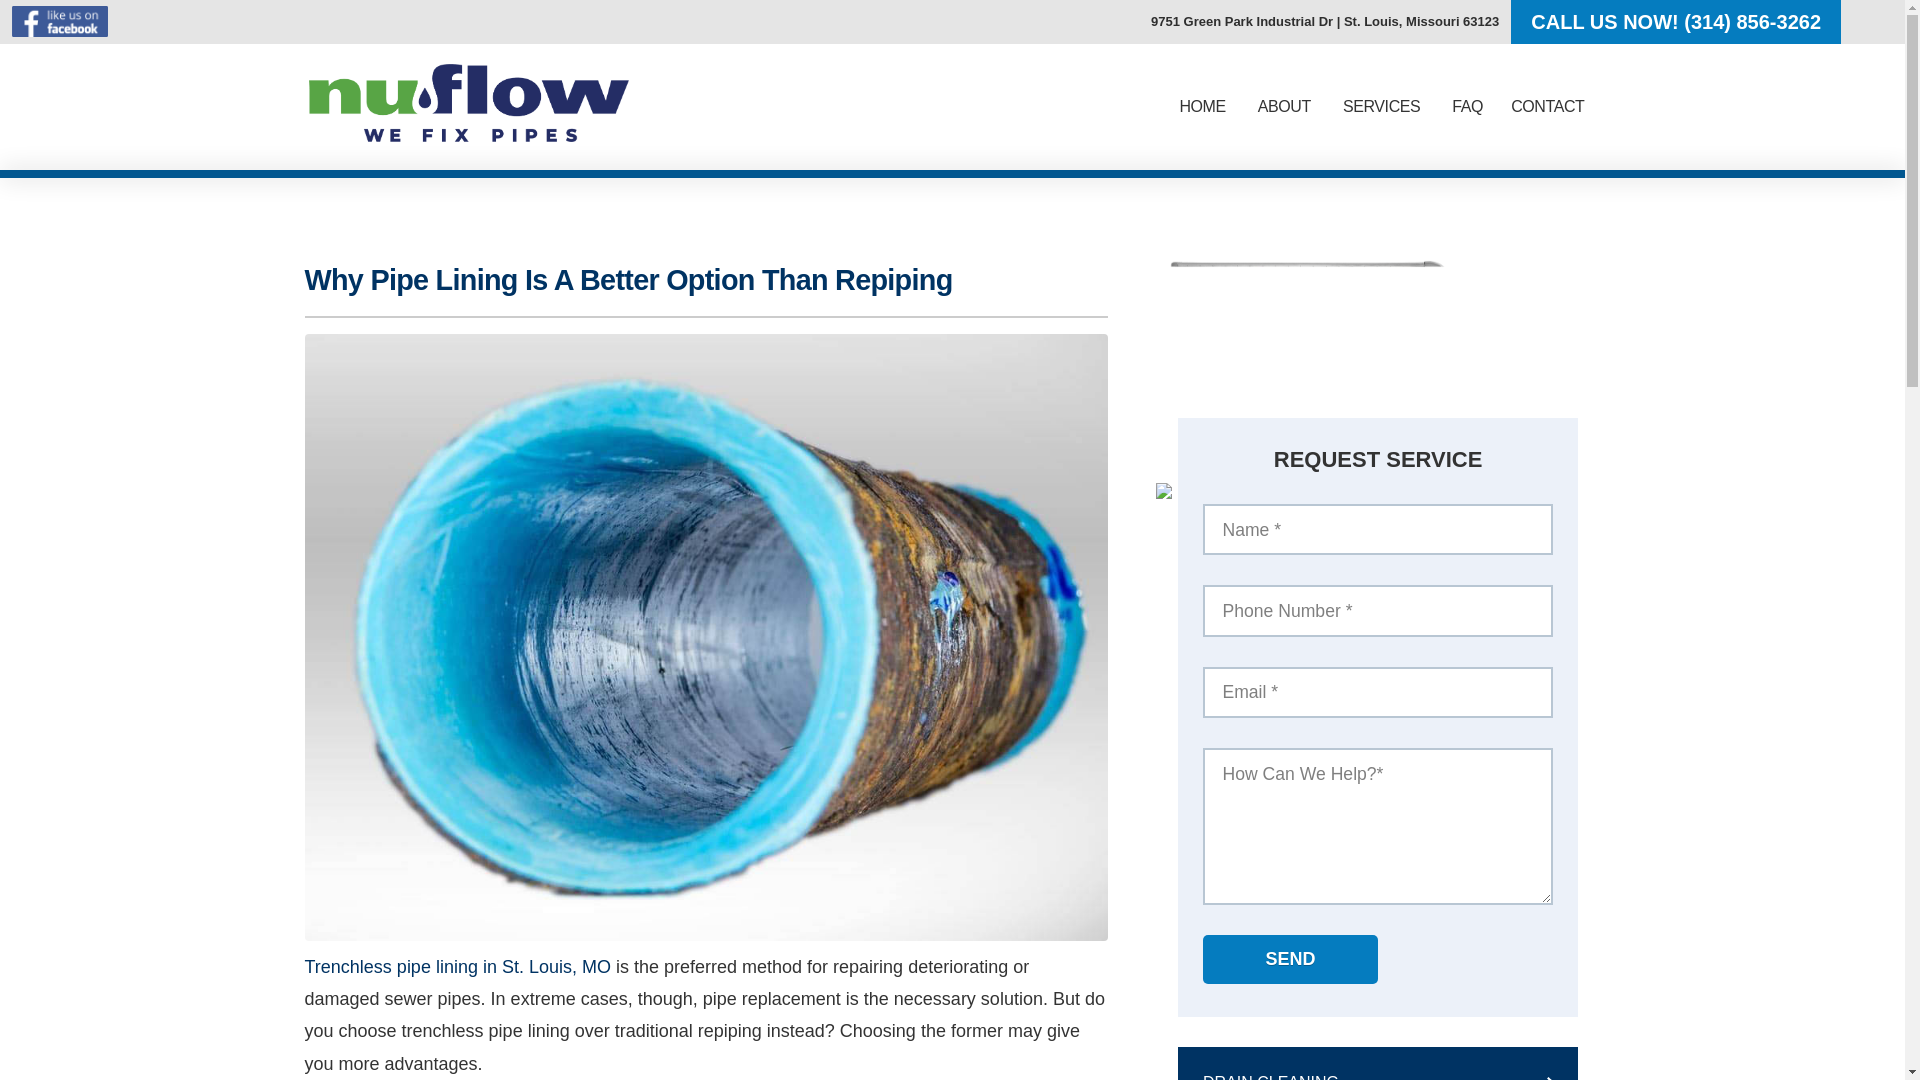  Describe the element at coordinates (59, 21) in the screenshot. I see `Nu Flow St. Louis` at that location.